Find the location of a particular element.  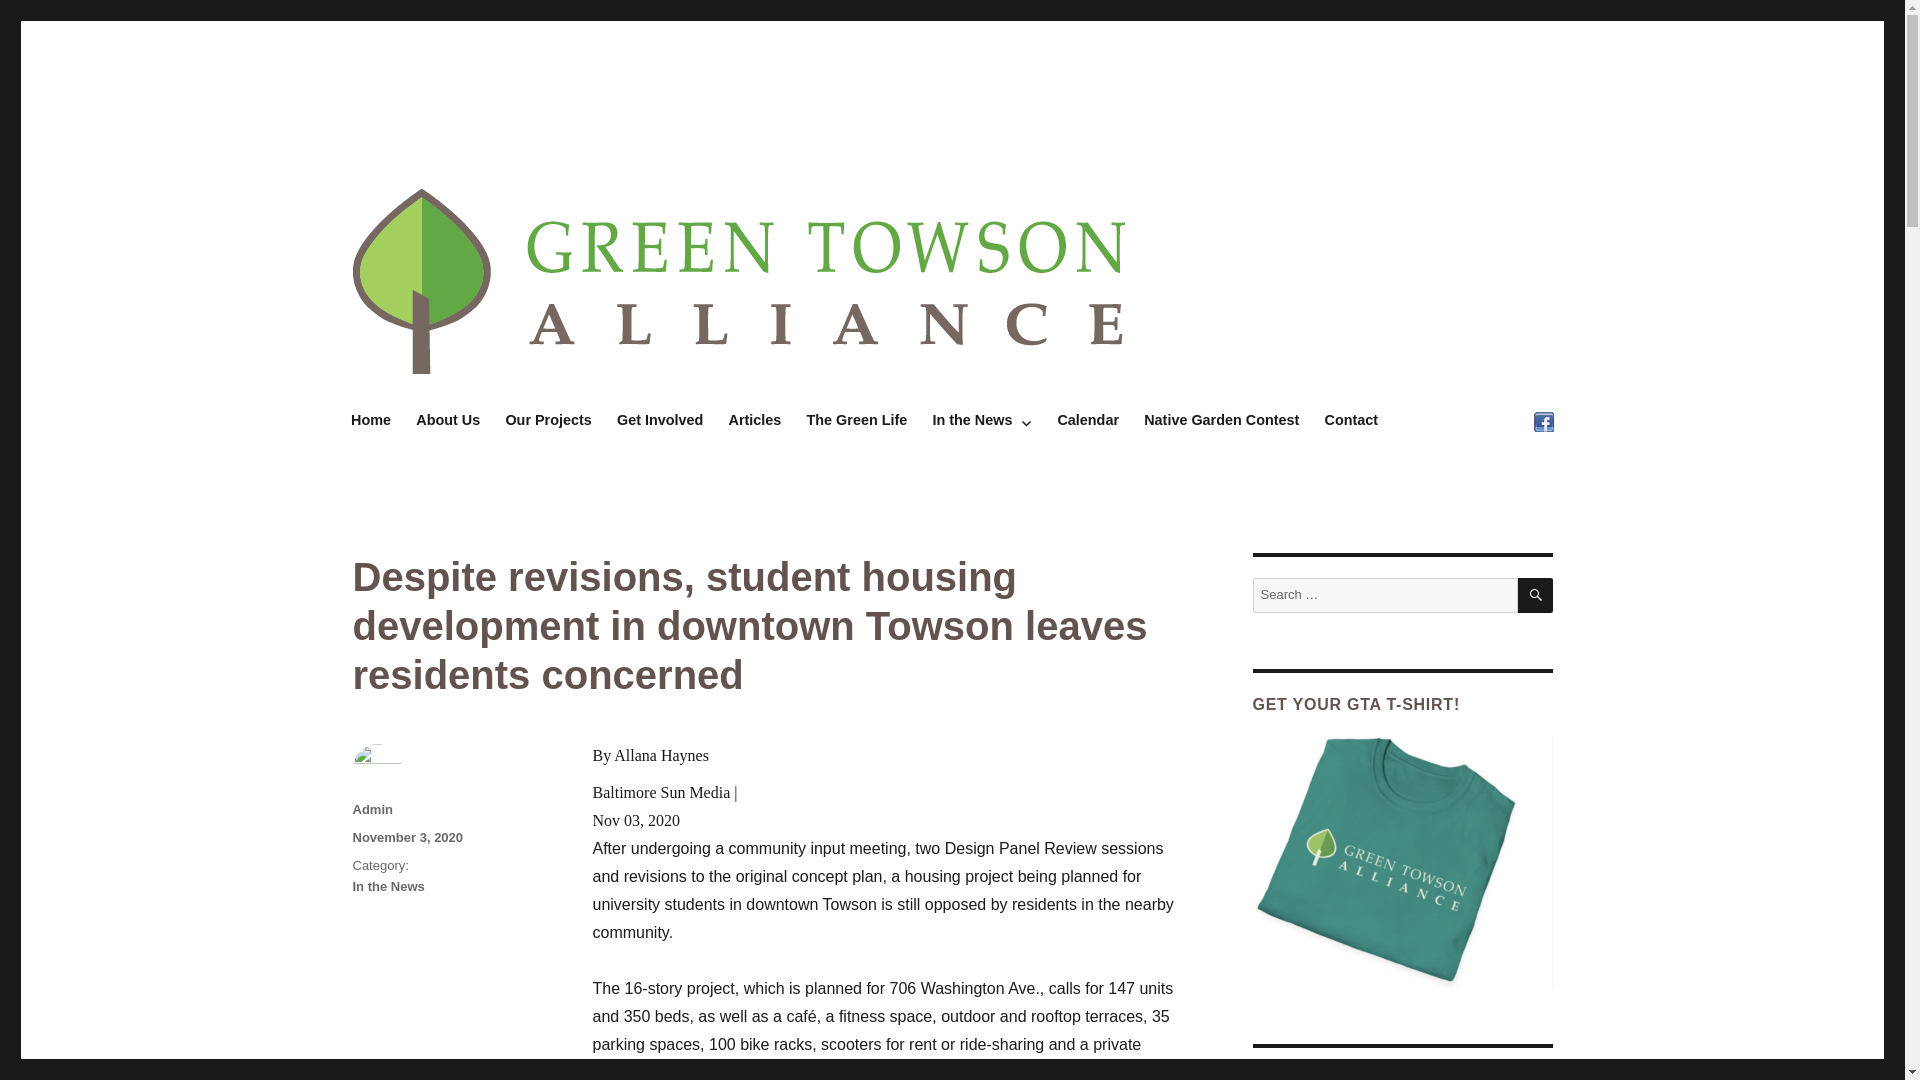

Contact is located at coordinates (1350, 420).